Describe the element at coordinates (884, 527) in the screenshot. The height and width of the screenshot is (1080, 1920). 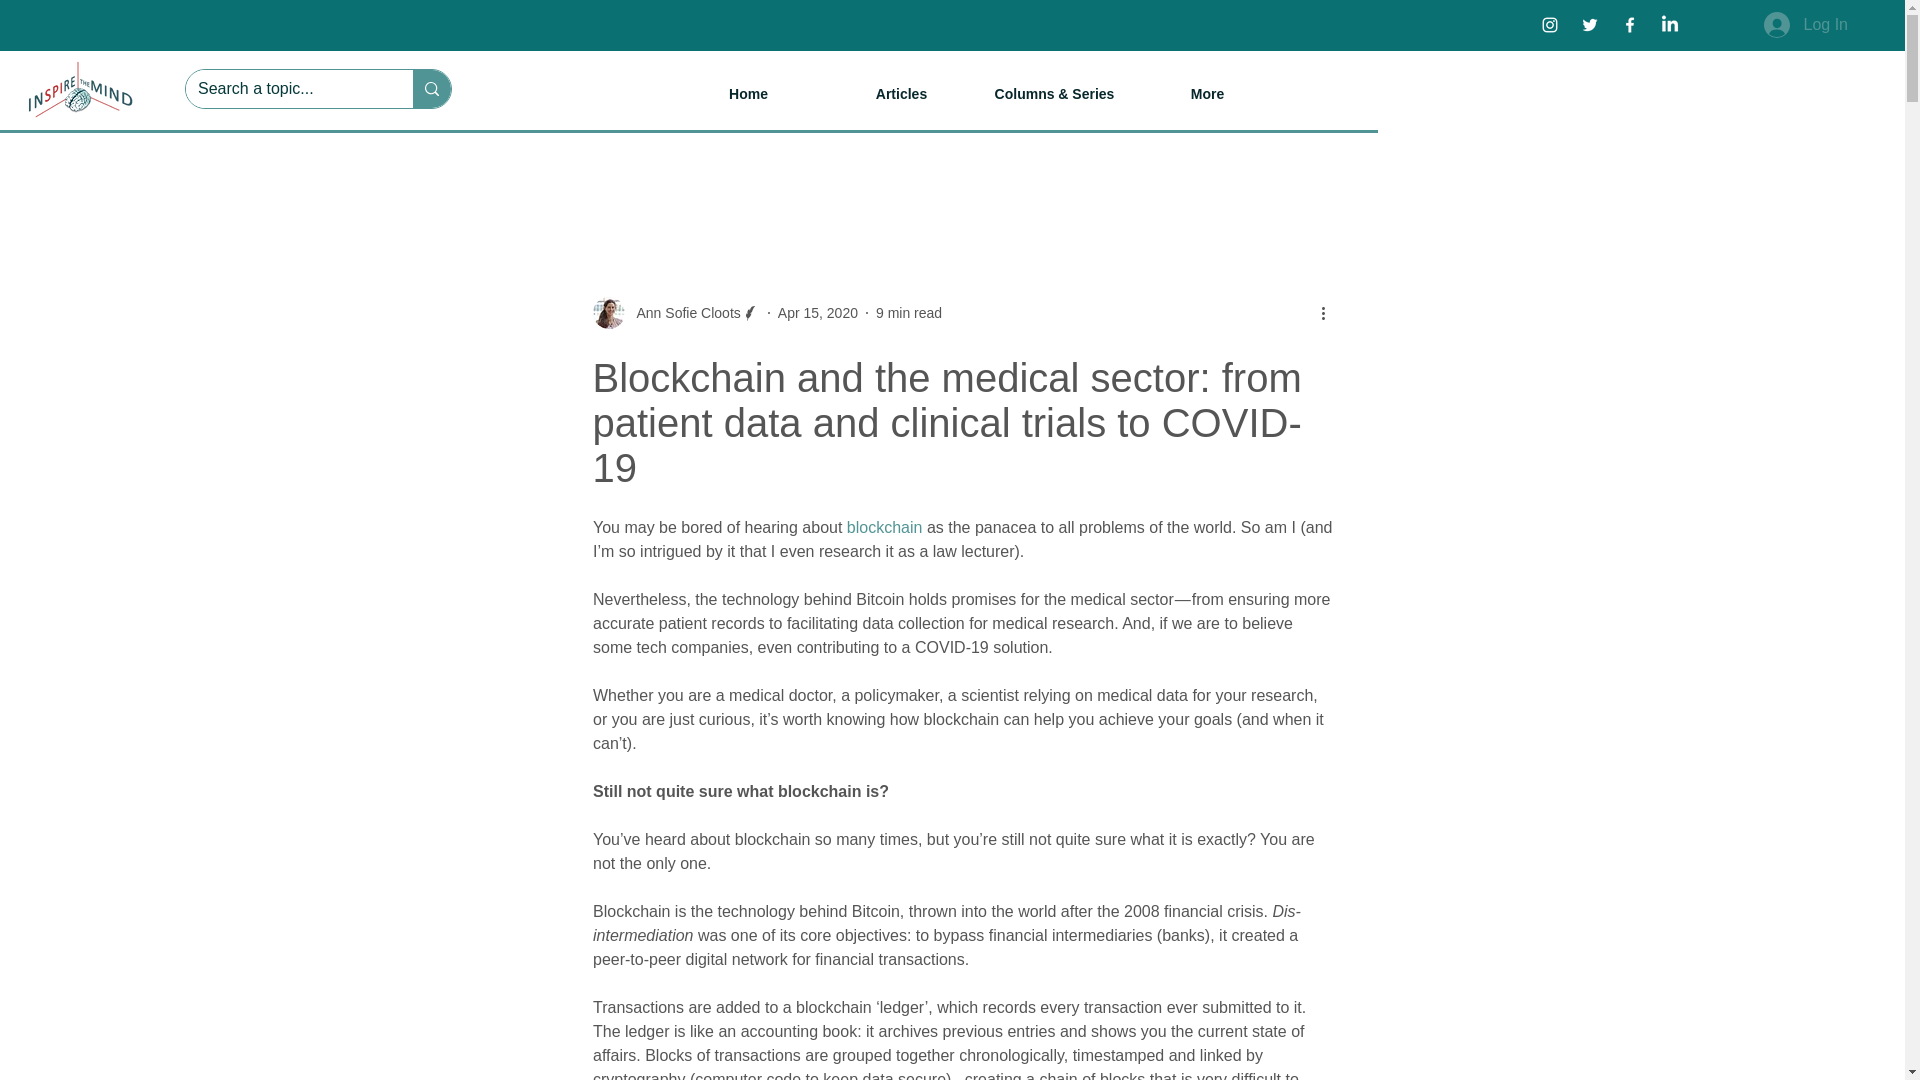
I see `blockchain` at that location.